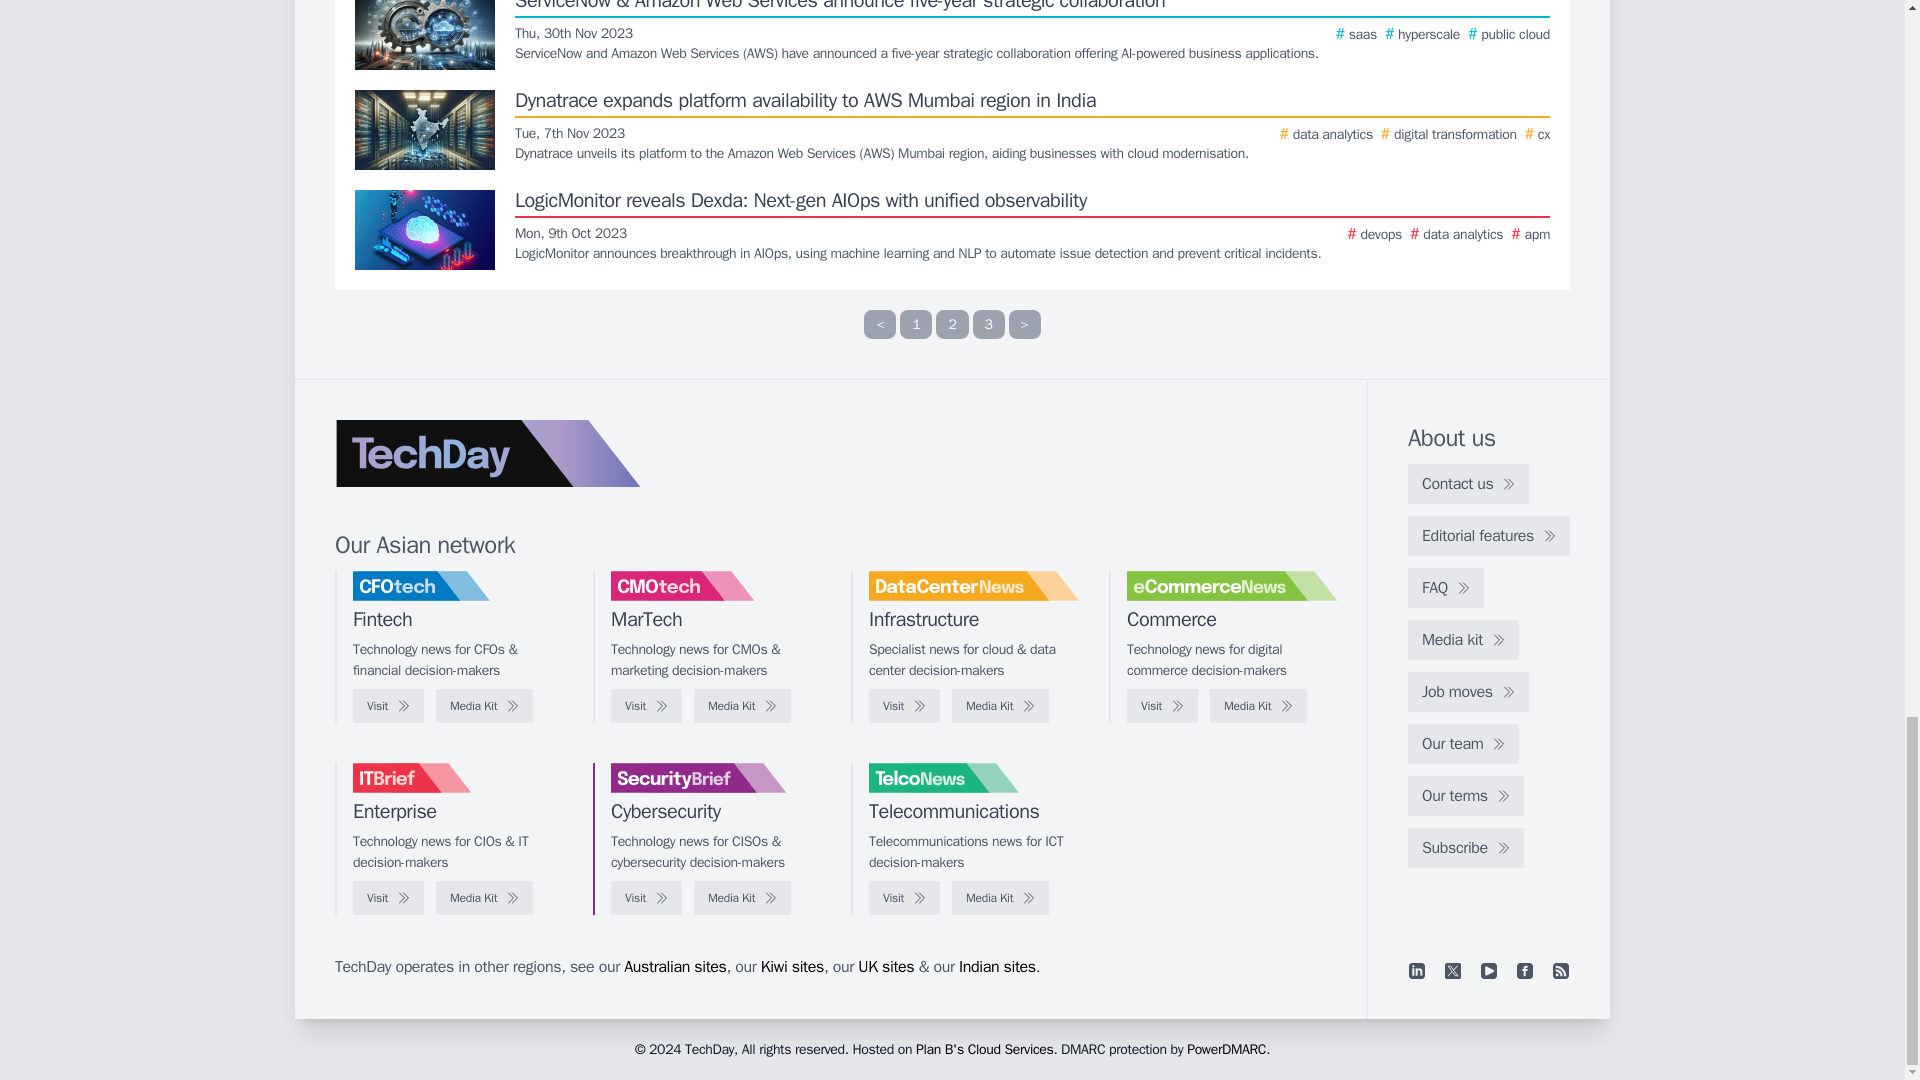 The image size is (1920, 1080). What do you see at coordinates (916, 324) in the screenshot?
I see `1` at bounding box center [916, 324].